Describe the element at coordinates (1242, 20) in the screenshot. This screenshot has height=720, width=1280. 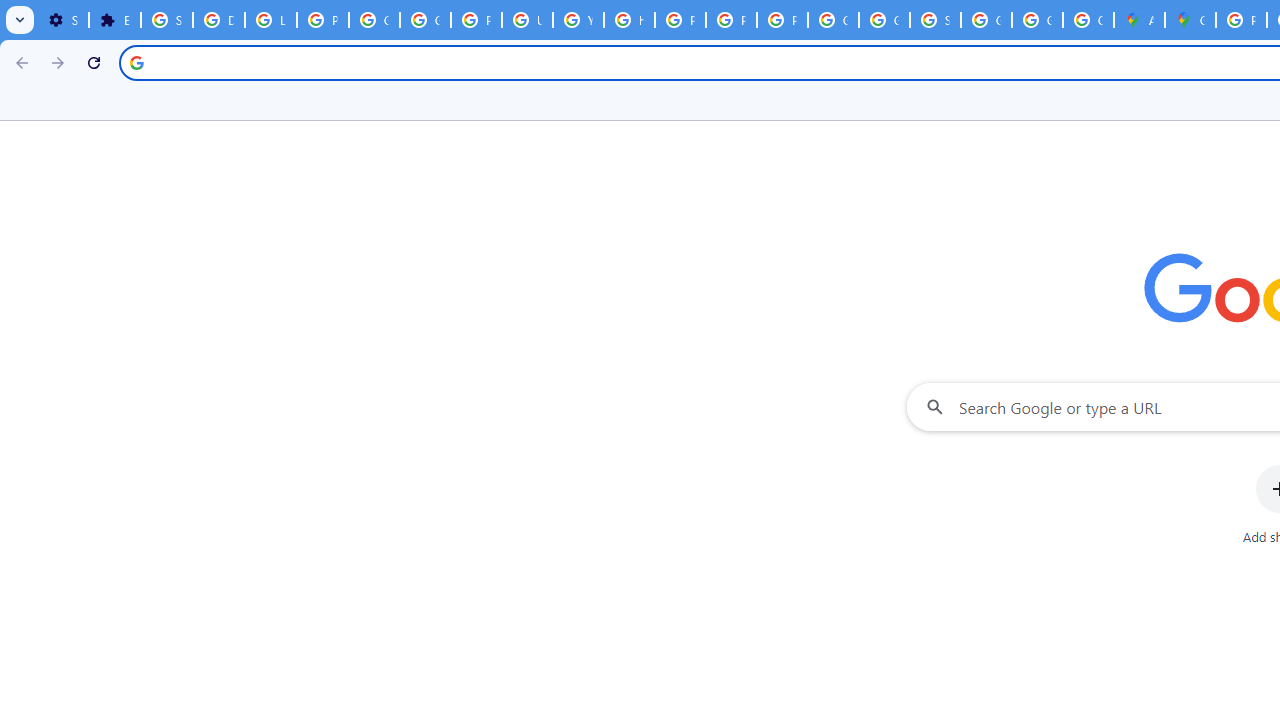
I see `Policy Accountability and Transparency - Transparency Center` at that location.